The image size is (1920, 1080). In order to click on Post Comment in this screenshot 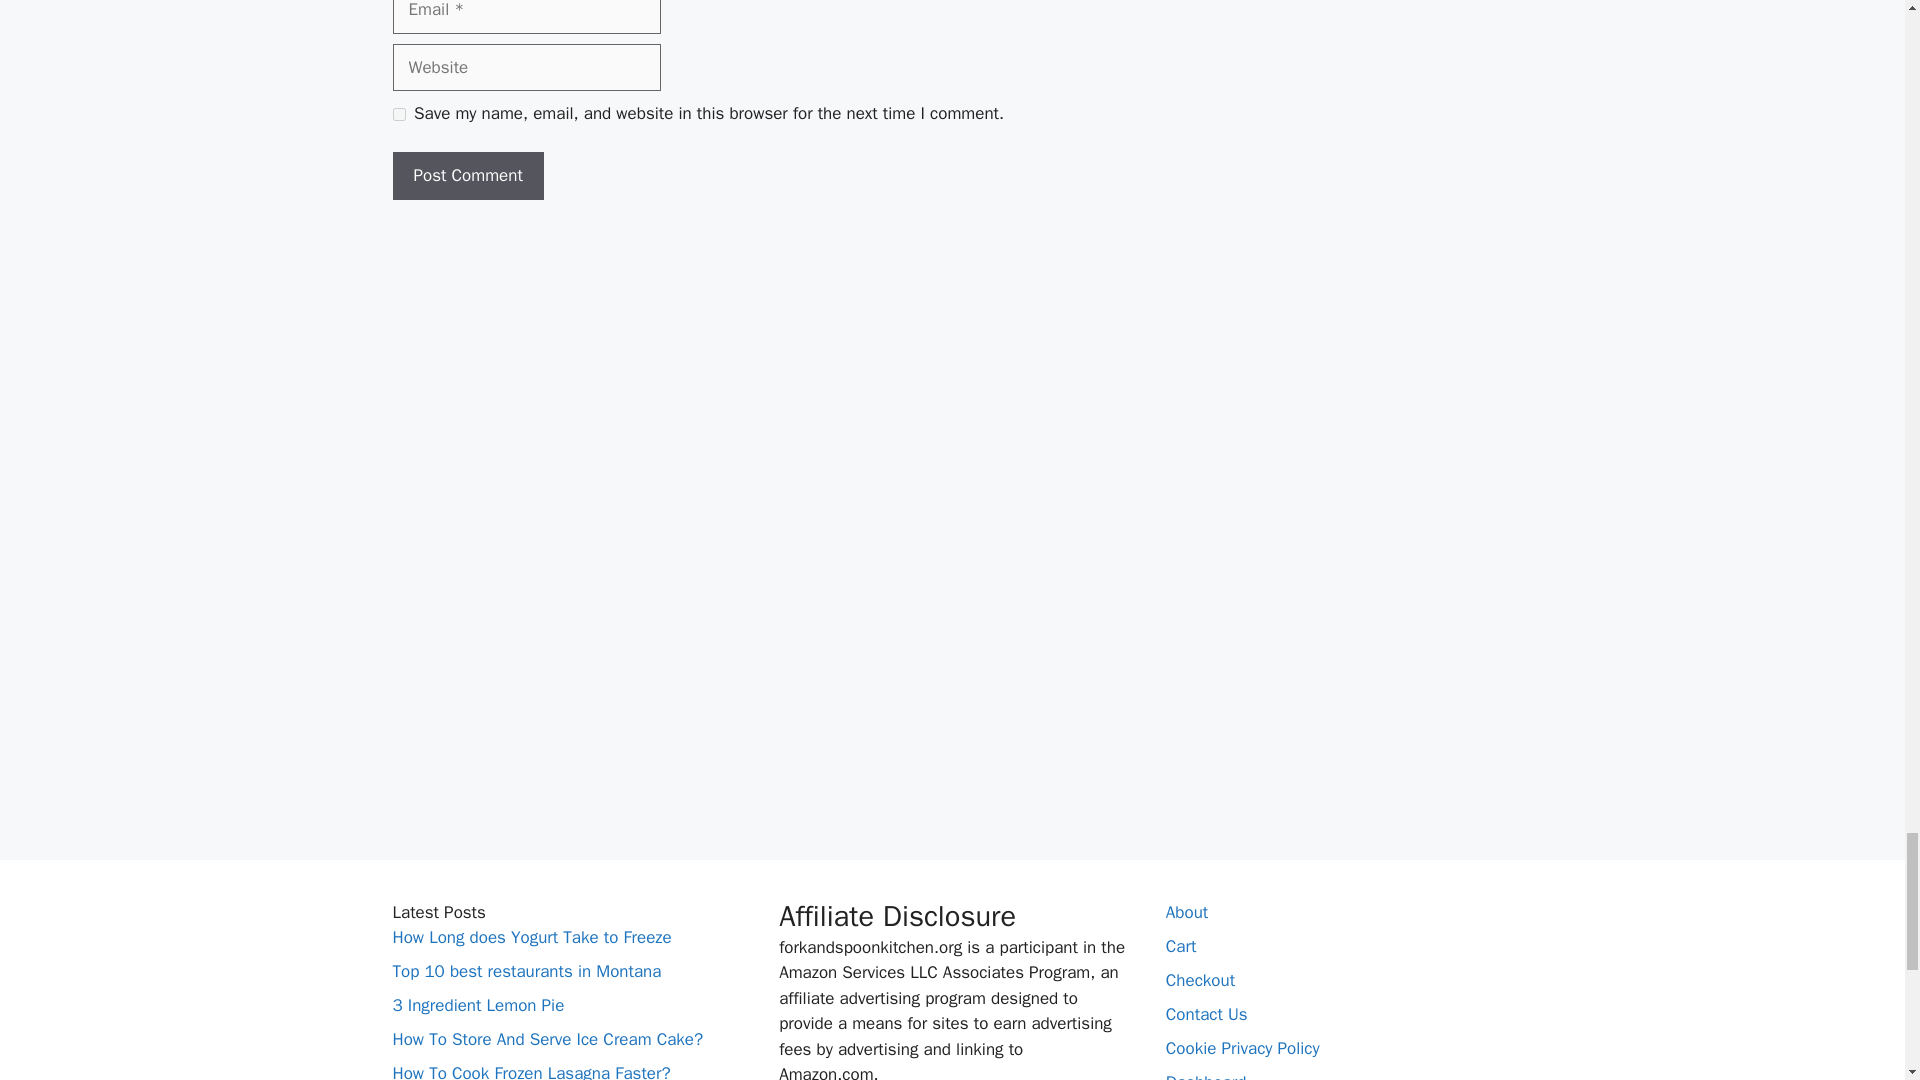, I will do `click(467, 176)`.